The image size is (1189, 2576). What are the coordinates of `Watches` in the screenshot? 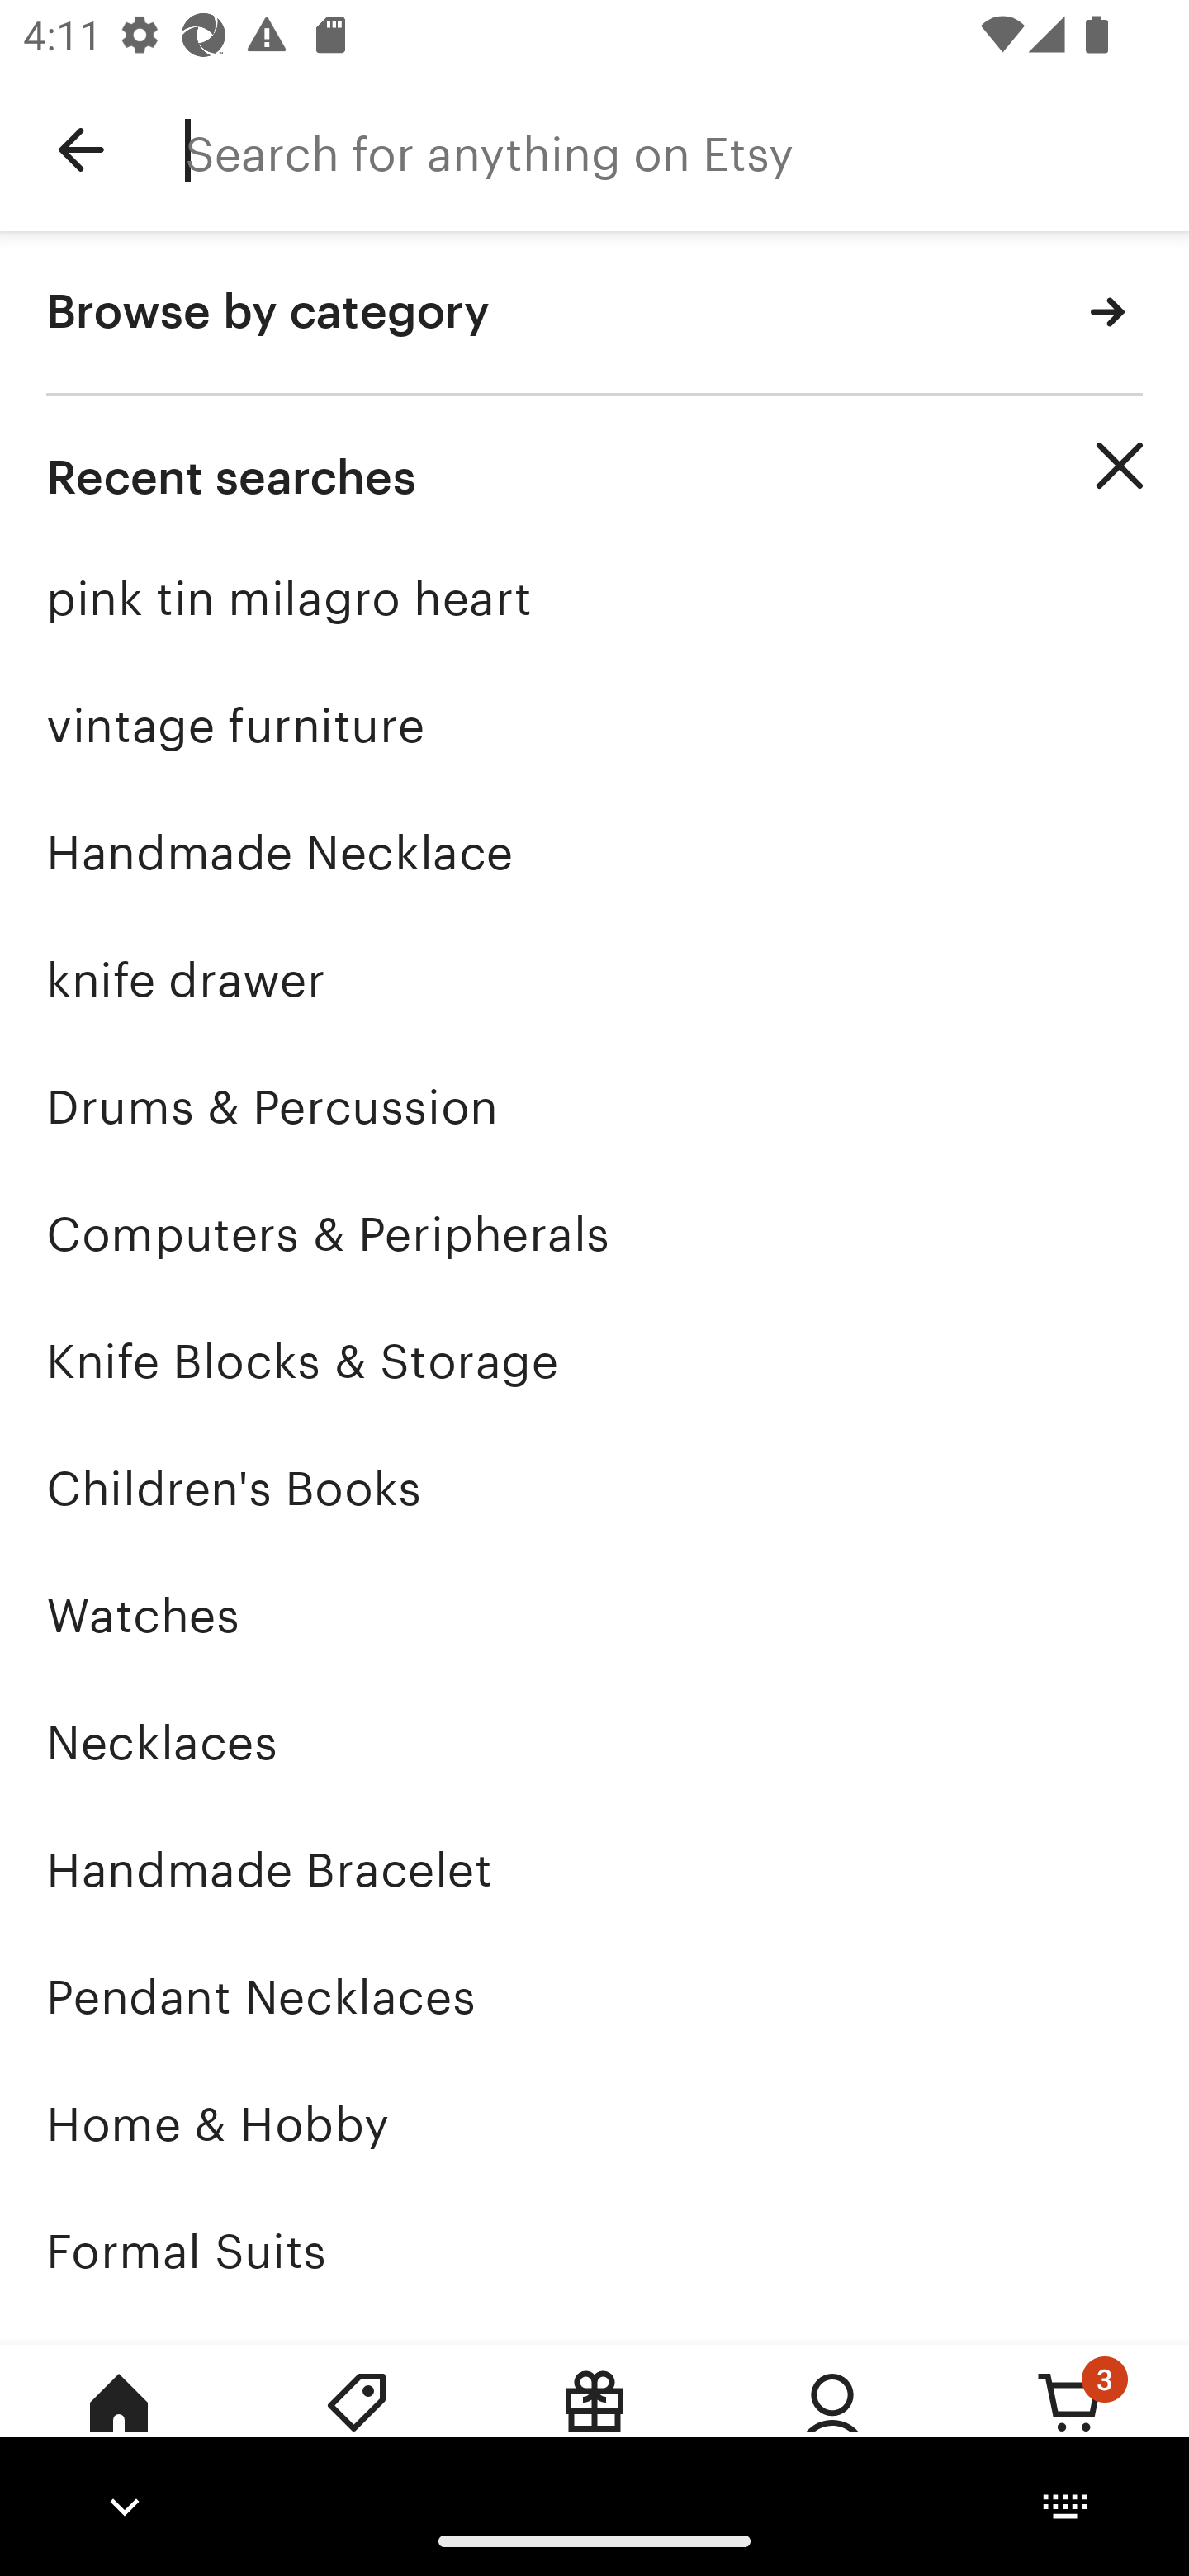 It's located at (594, 1617).